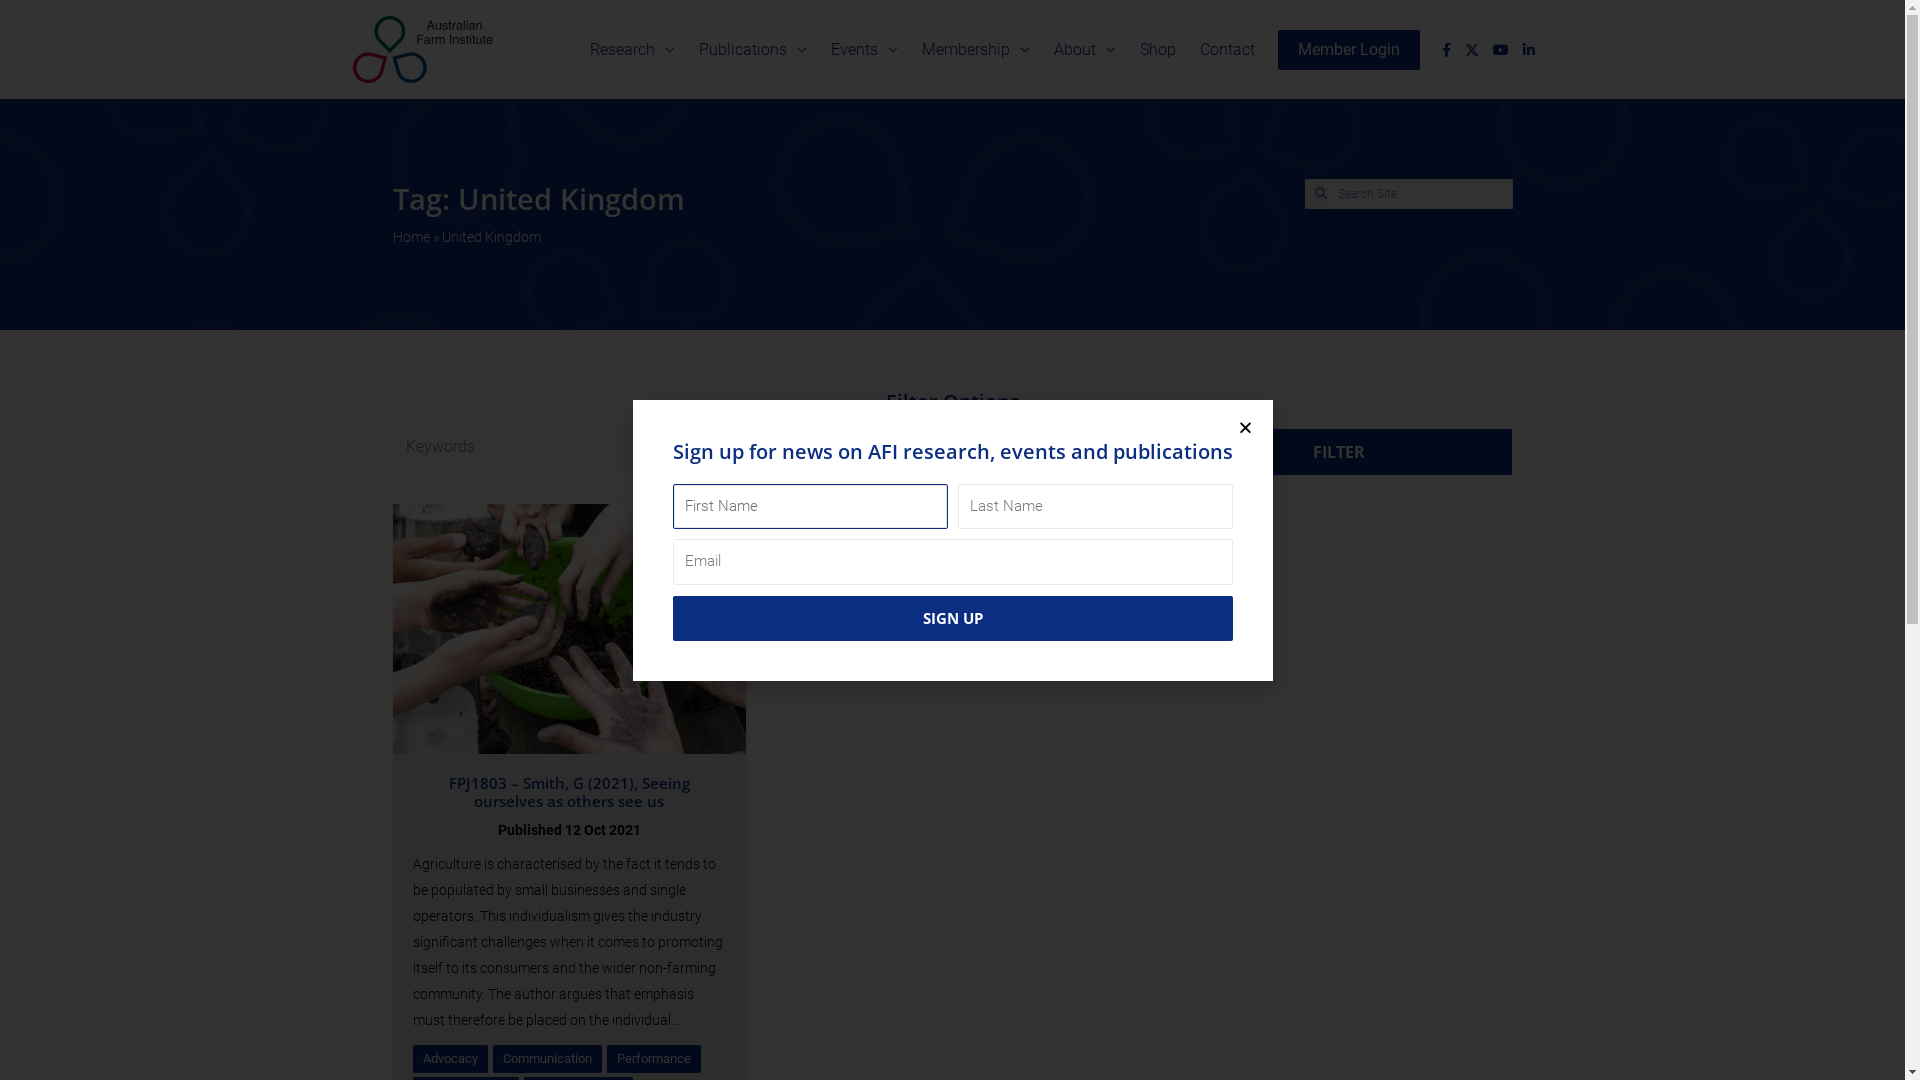 Image resolution: width=1920 pixels, height=1080 pixels. Describe the element at coordinates (952, 618) in the screenshot. I see `SIGN UP` at that location.